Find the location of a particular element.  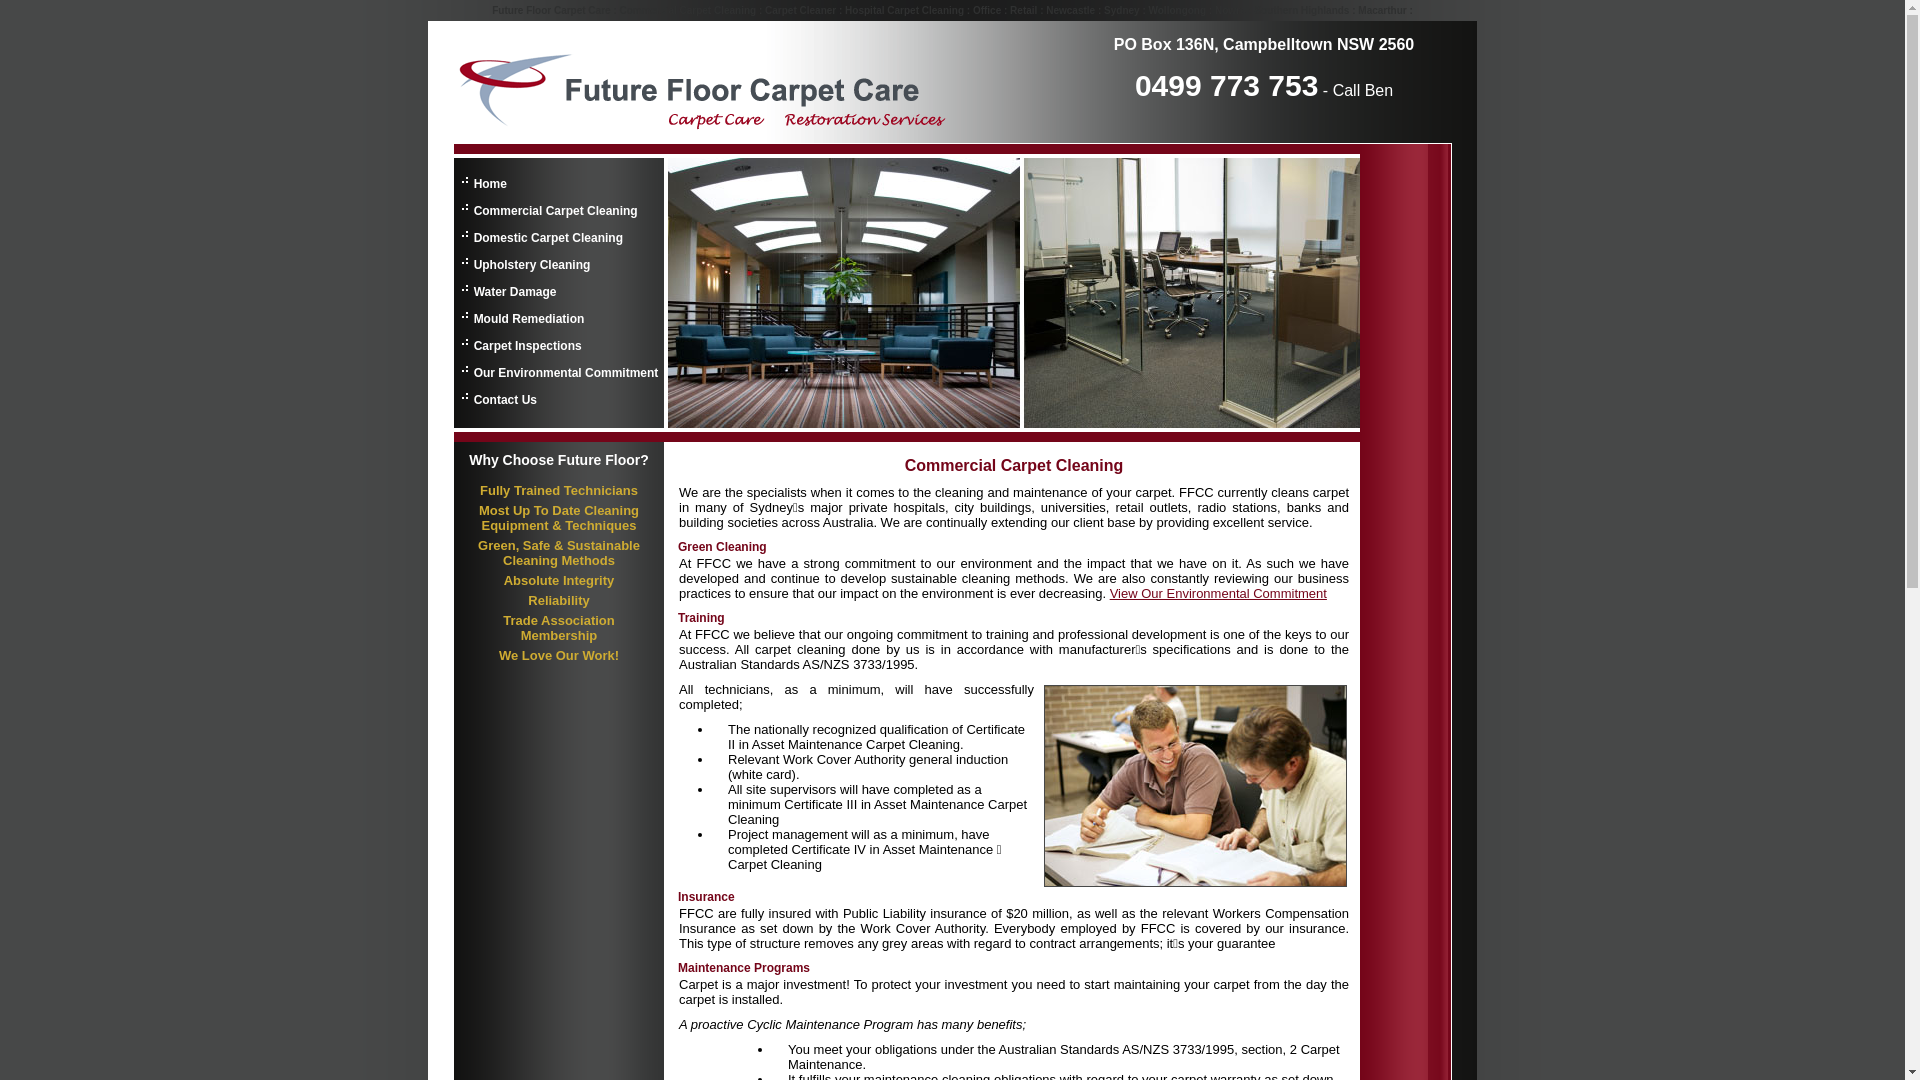

Water Damage is located at coordinates (516, 292).